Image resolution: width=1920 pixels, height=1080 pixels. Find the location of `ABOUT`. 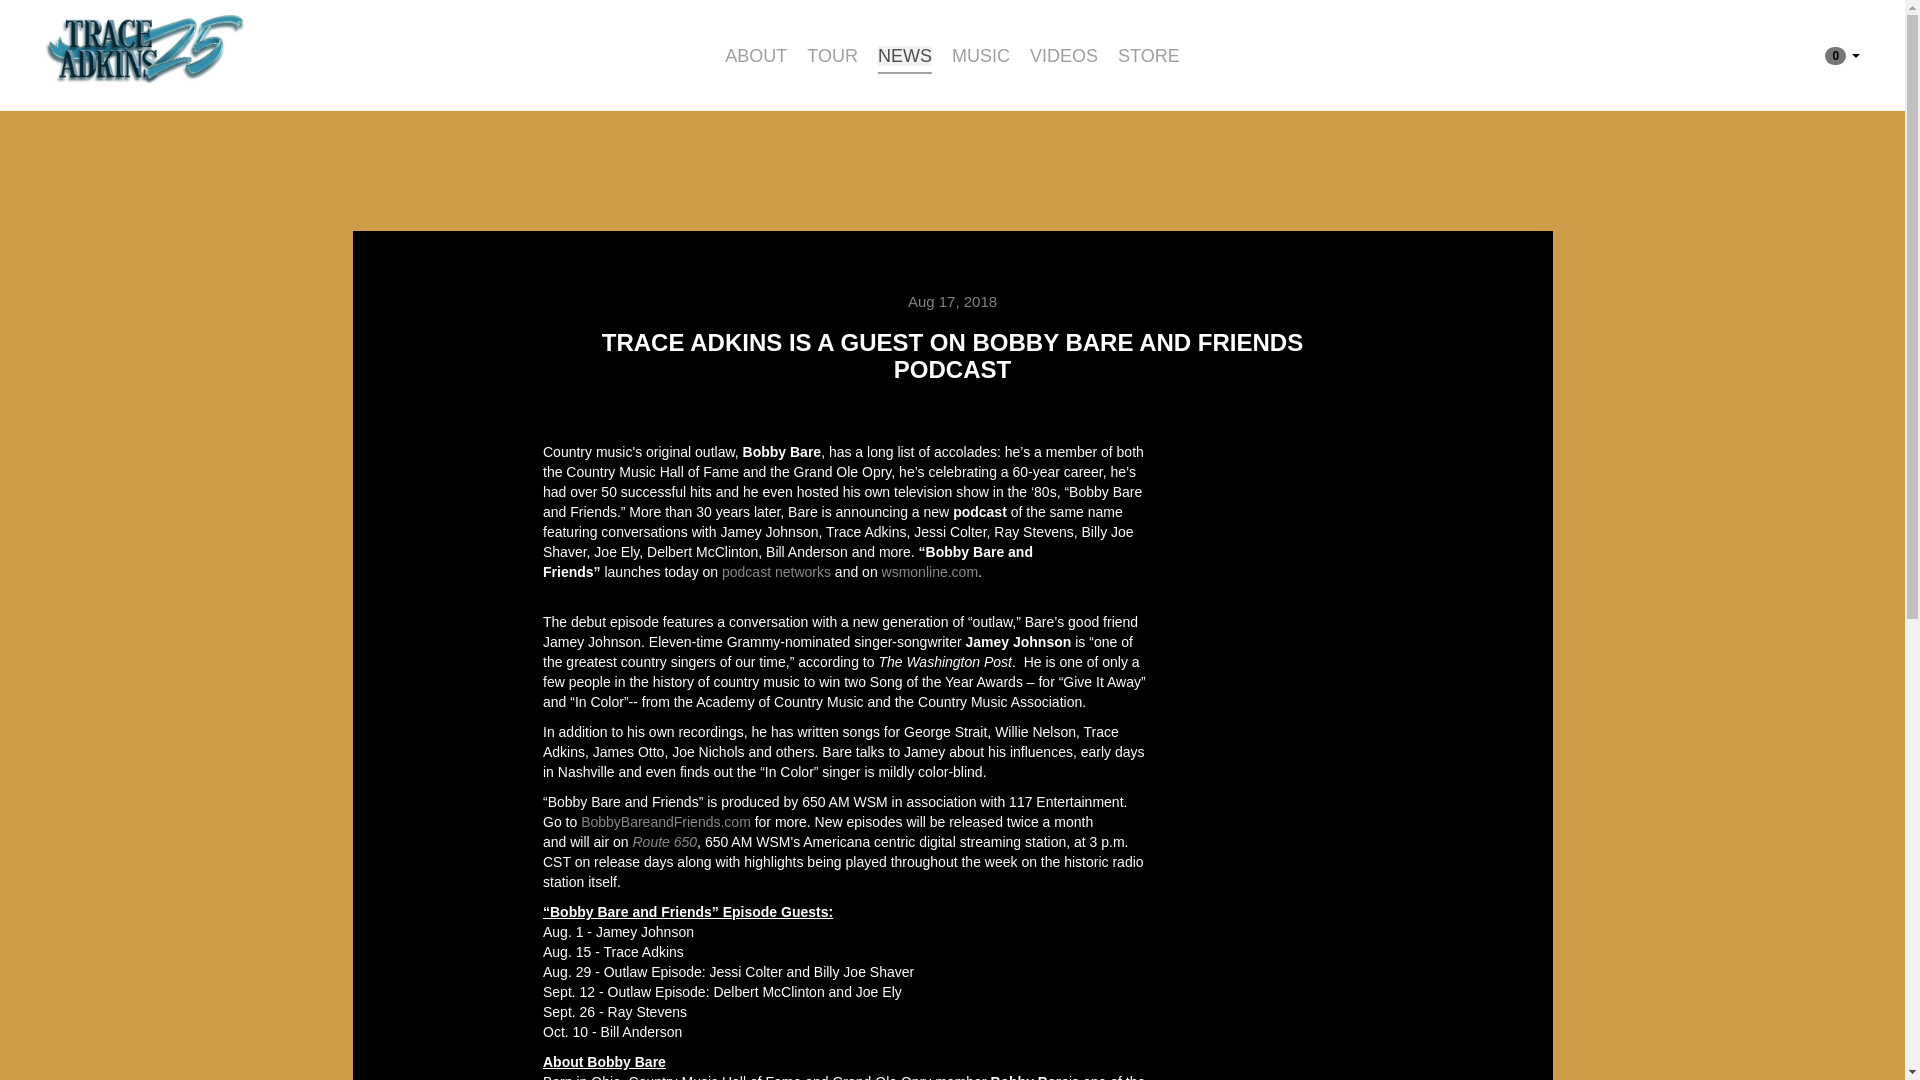

ABOUT is located at coordinates (756, 56).